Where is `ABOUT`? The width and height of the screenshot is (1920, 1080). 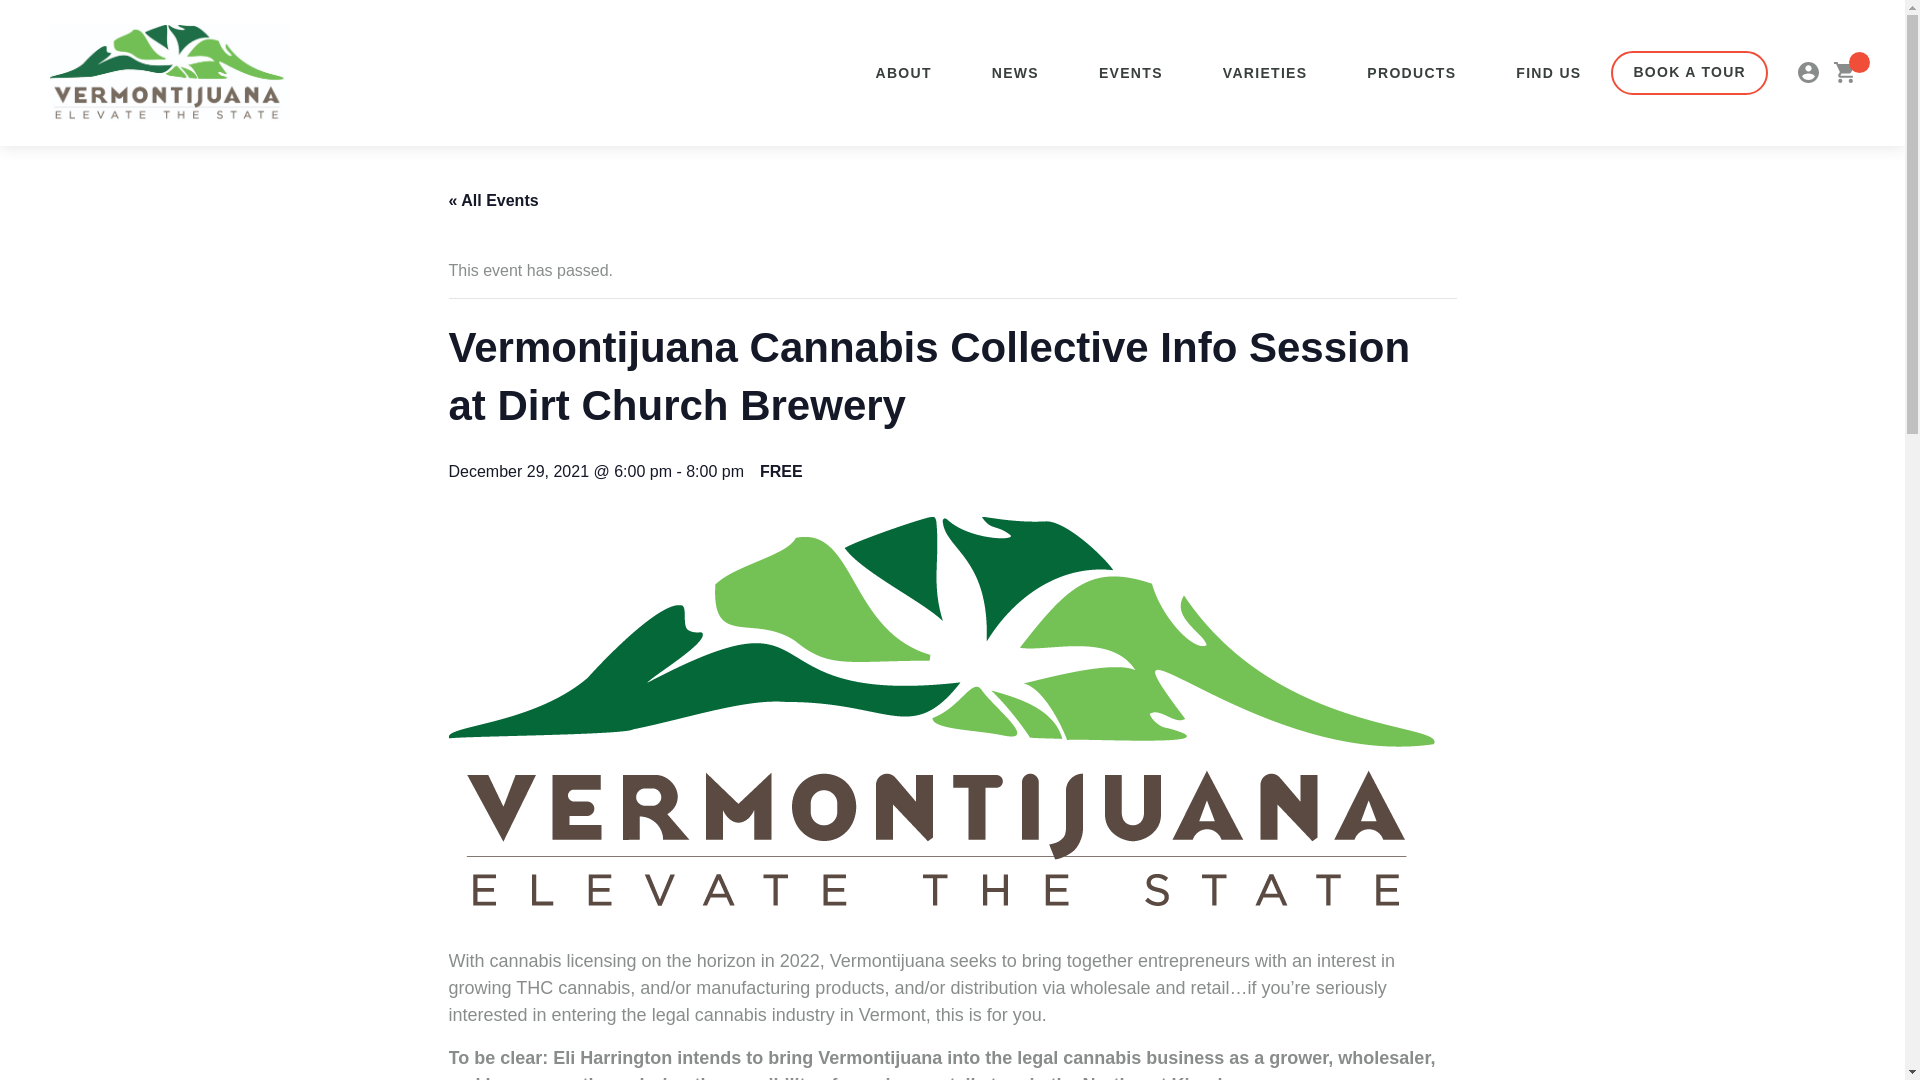 ABOUT is located at coordinates (902, 72).